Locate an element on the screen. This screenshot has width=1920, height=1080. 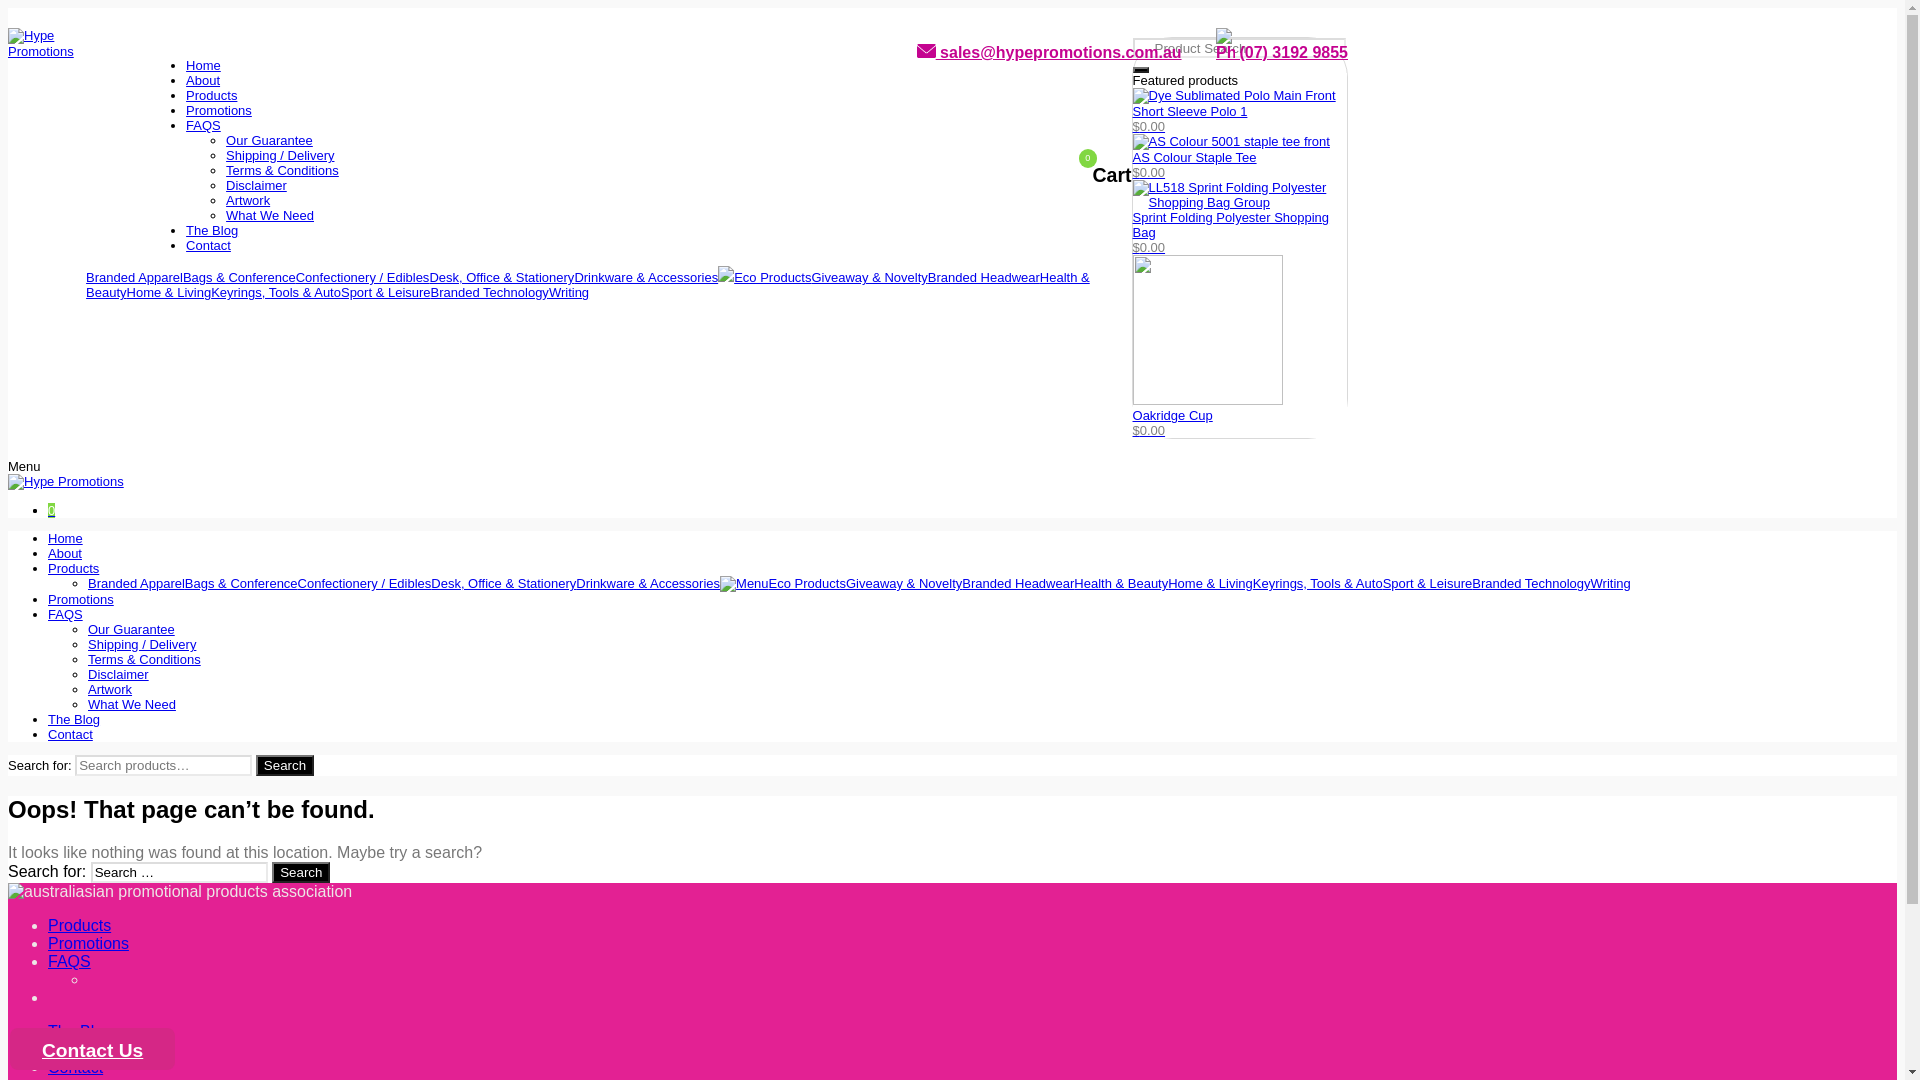
Health & Beauty is located at coordinates (1121, 584).